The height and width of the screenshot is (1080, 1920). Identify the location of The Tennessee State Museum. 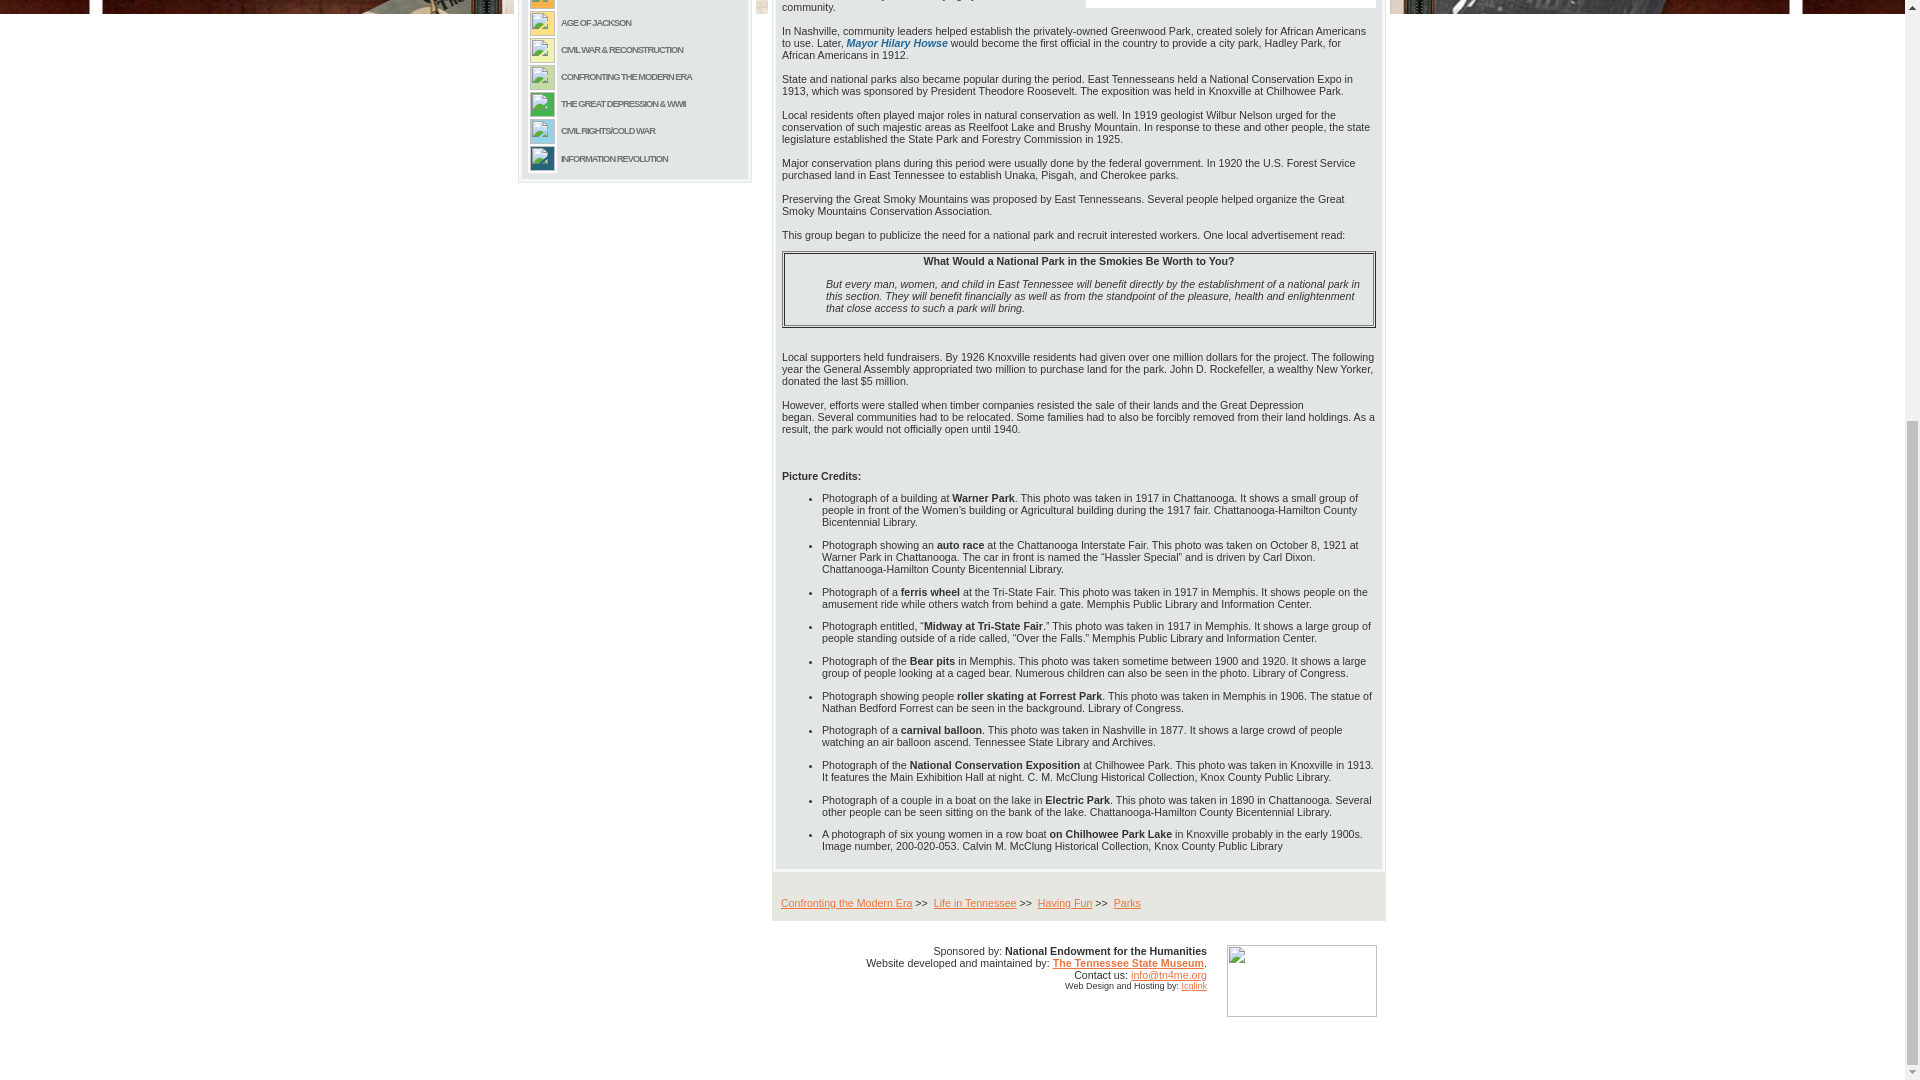
(1128, 962).